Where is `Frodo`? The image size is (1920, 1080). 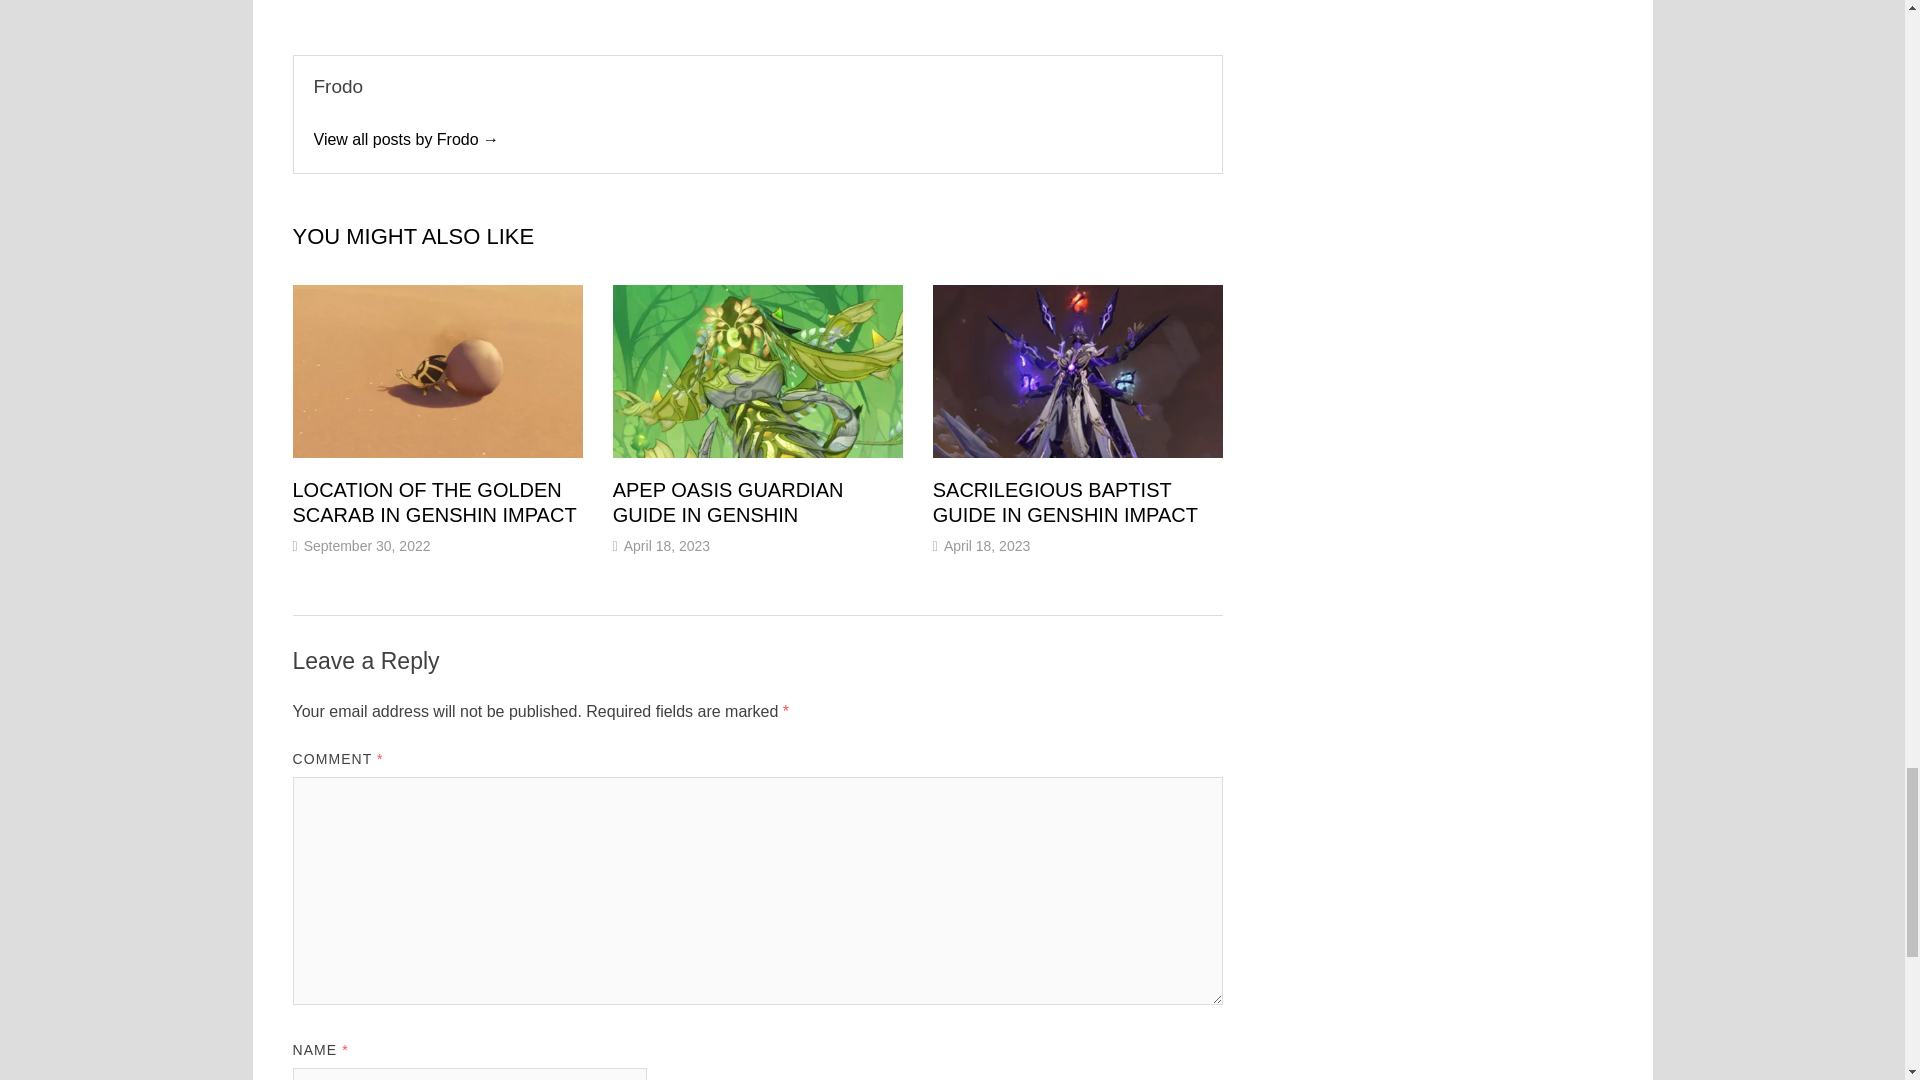 Frodo is located at coordinates (406, 138).